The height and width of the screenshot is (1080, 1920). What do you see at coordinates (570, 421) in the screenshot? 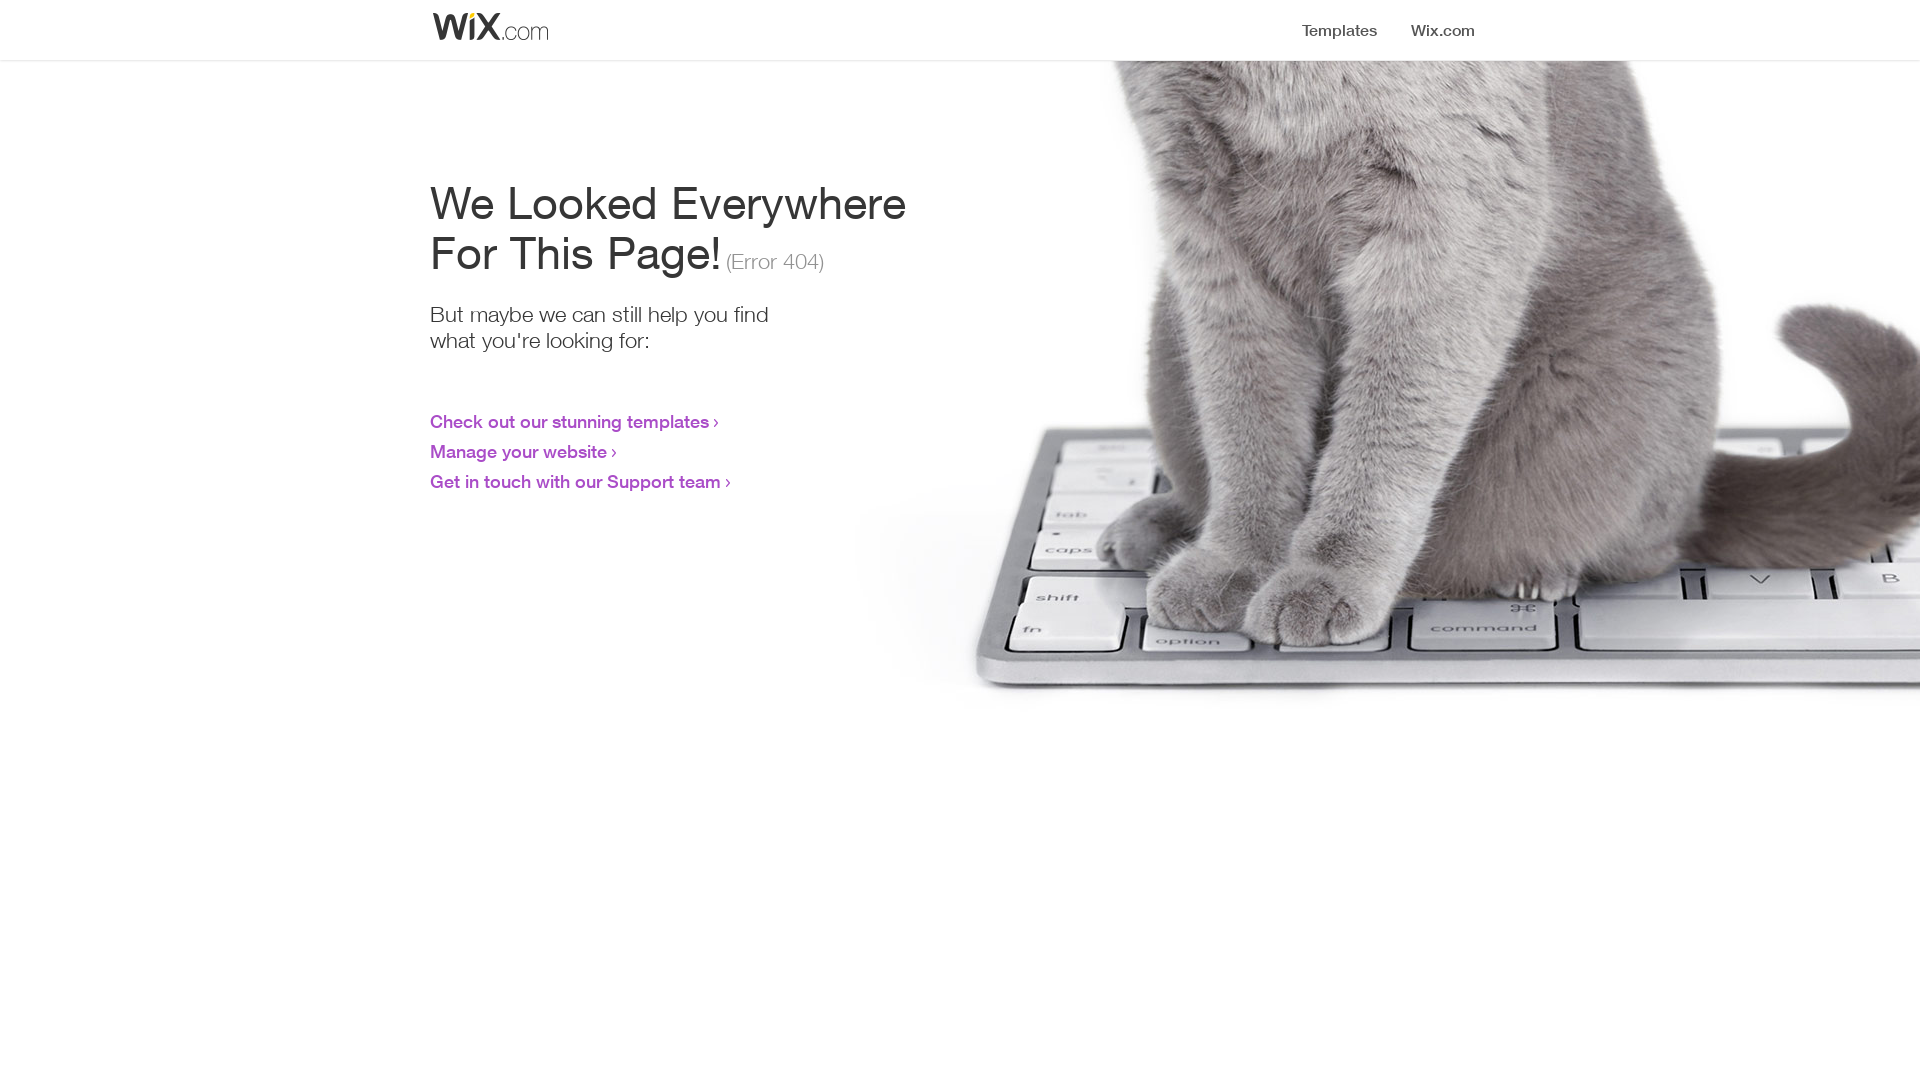
I see `Check out our stunning templates` at bounding box center [570, 421].